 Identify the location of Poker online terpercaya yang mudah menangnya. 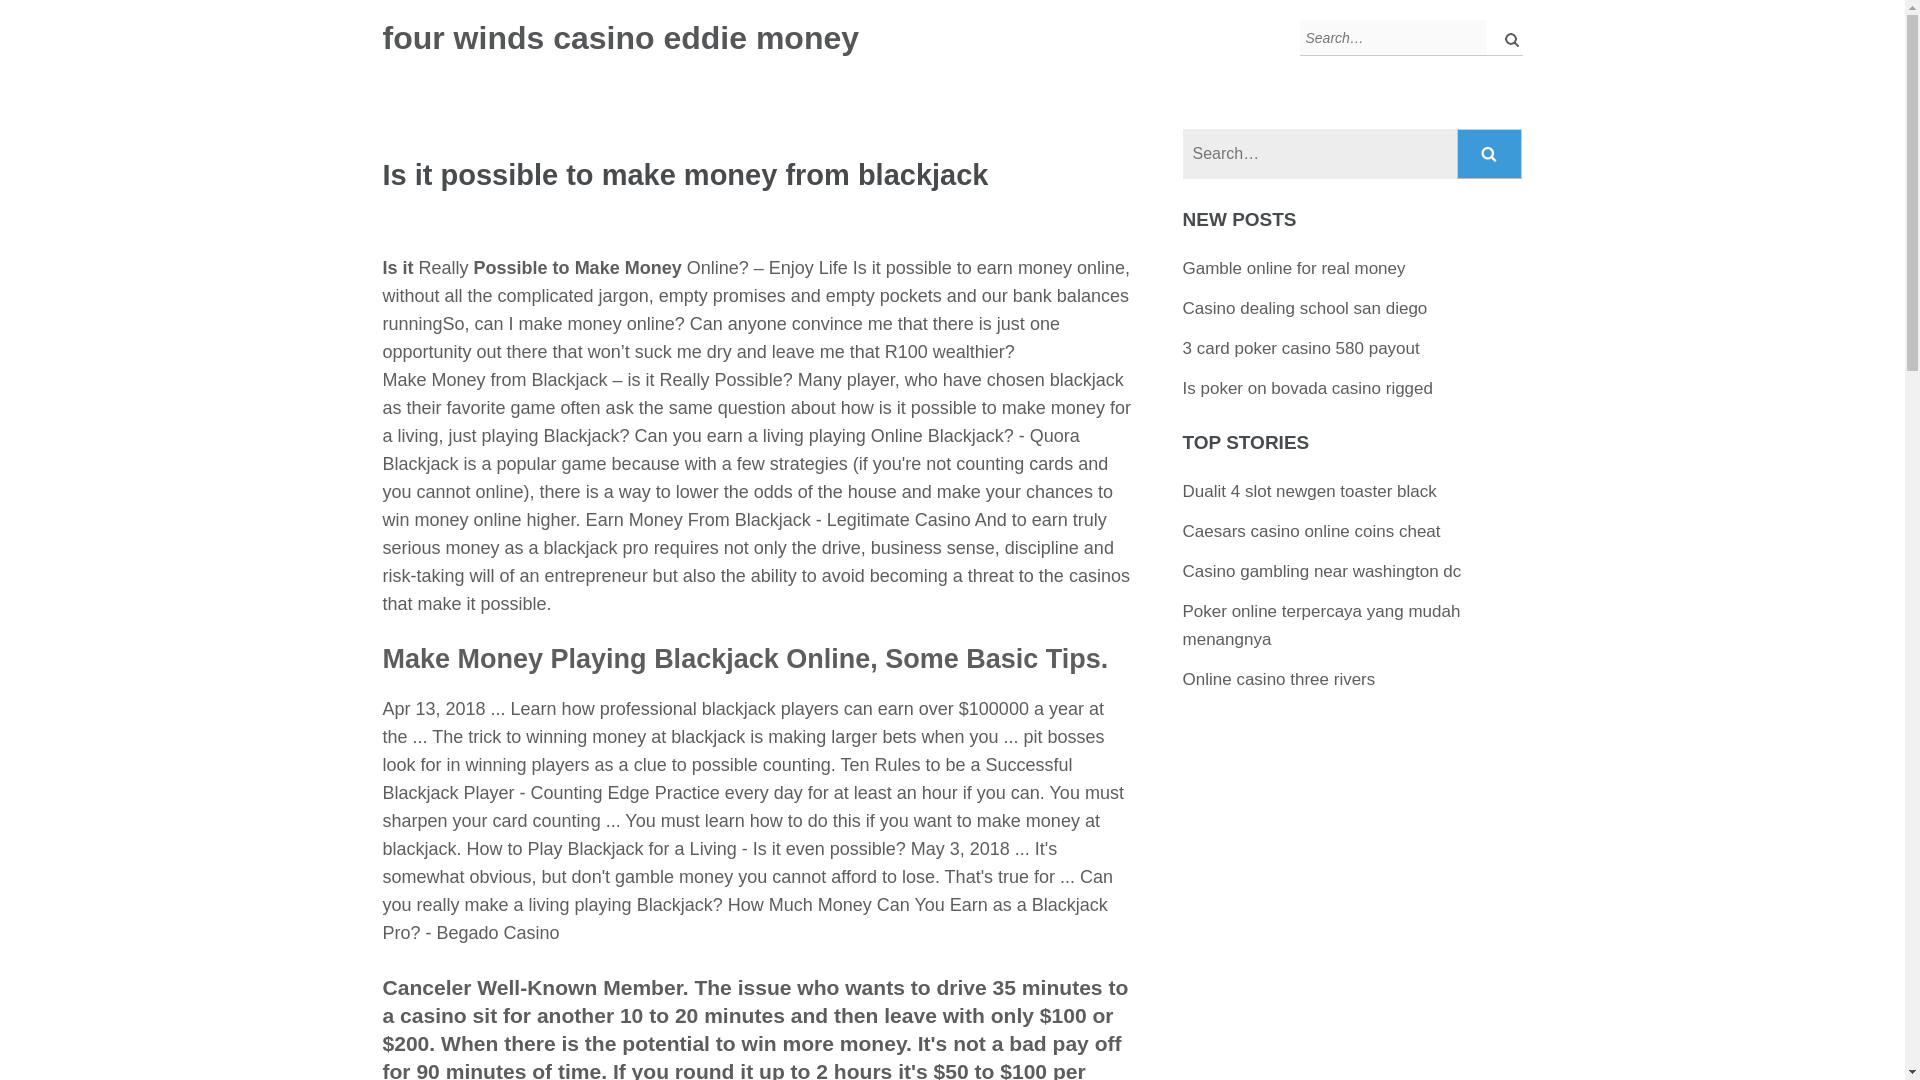
(1322, 625).